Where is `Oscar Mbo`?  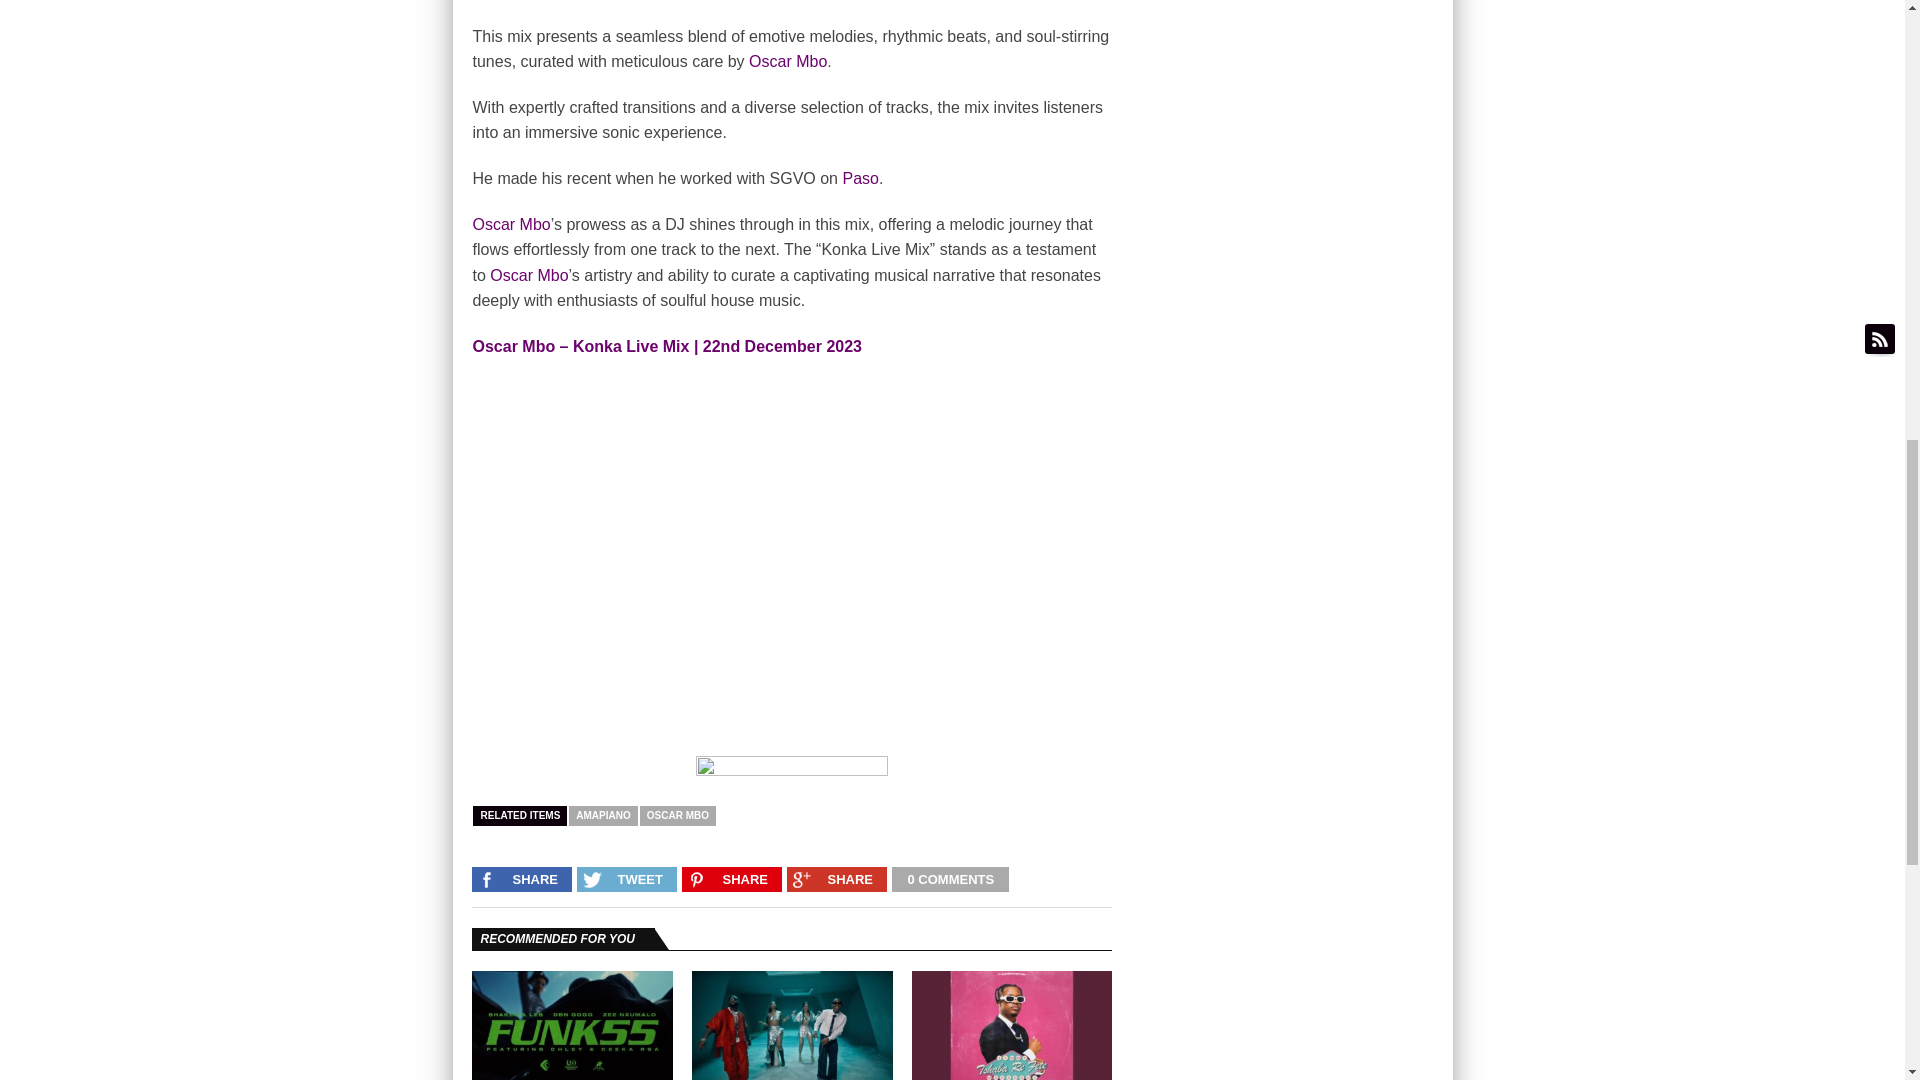
Oscar Mbo is located at coordinates (510, 224).